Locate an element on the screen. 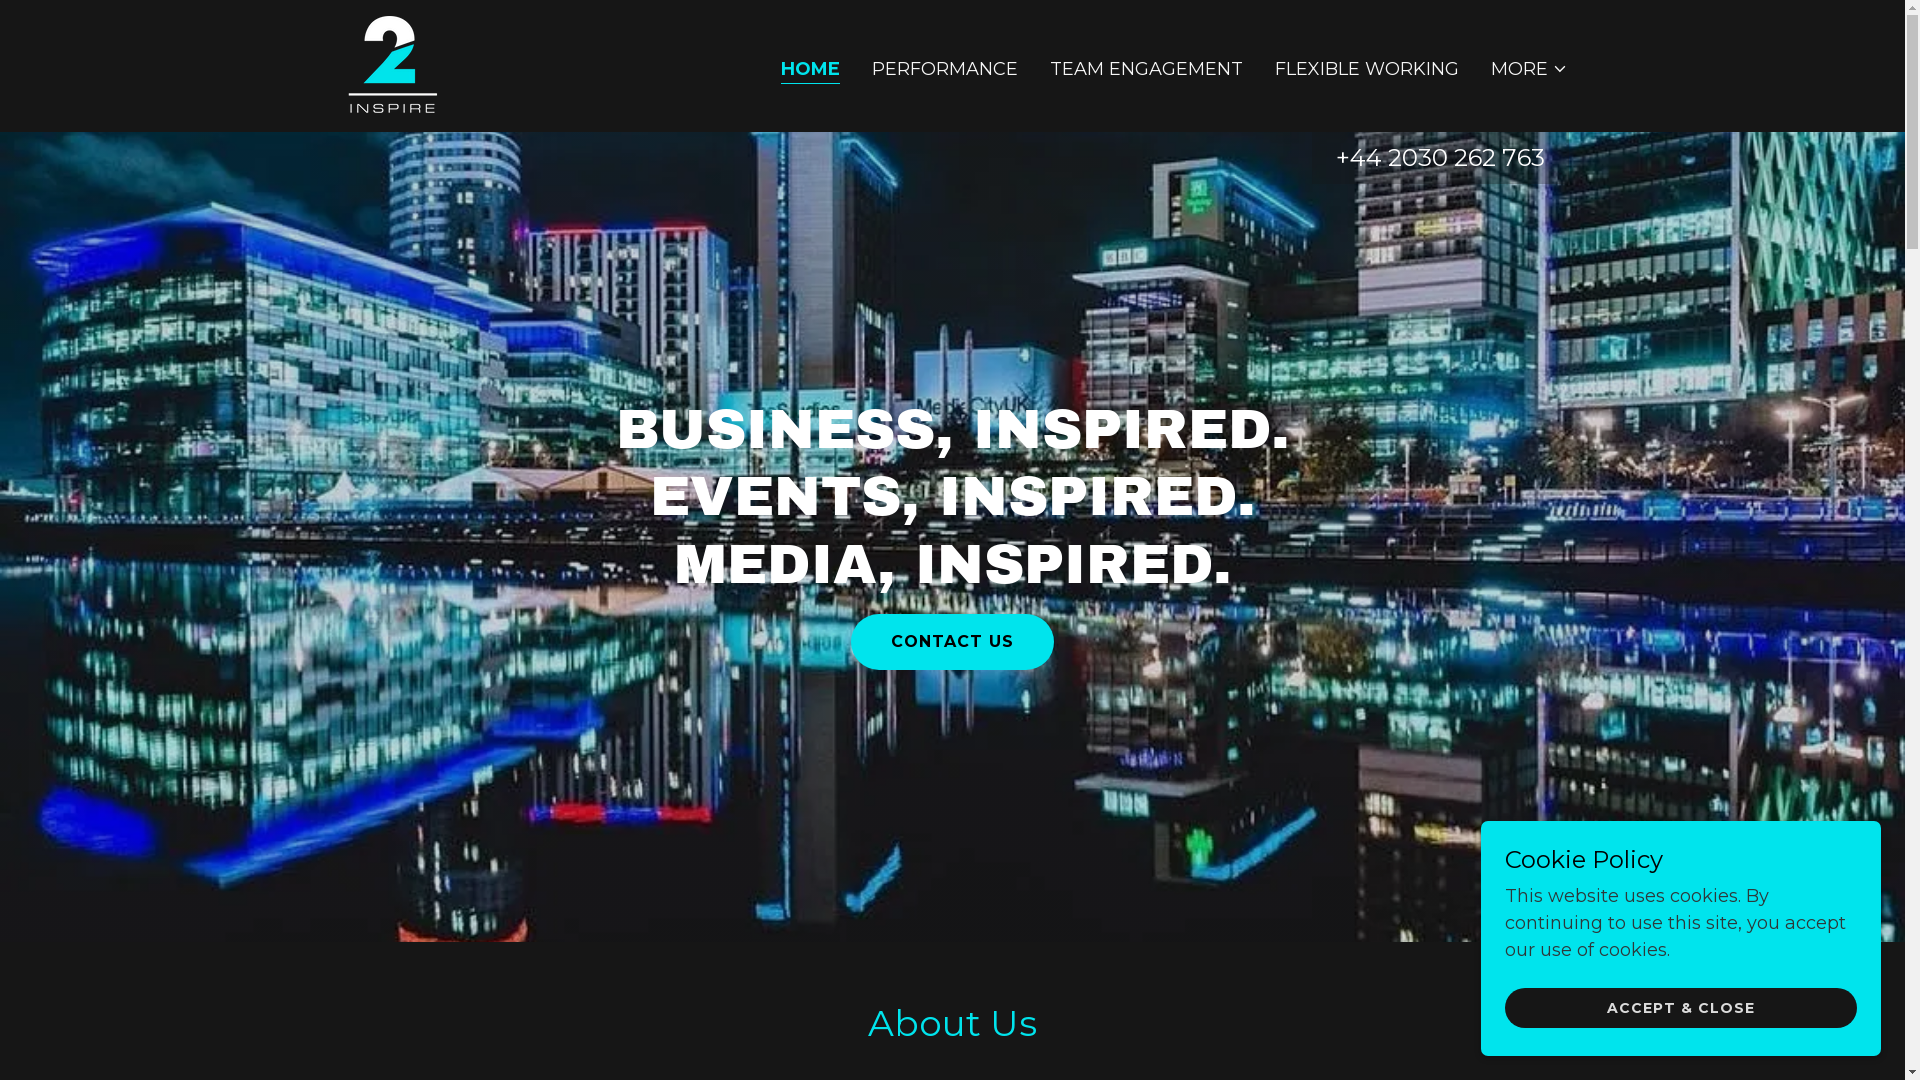 Image resolution: width=1920 pixels, height=1080 pixels. ACCEPT & CLOSE is located at coordinates (1681, 1008).